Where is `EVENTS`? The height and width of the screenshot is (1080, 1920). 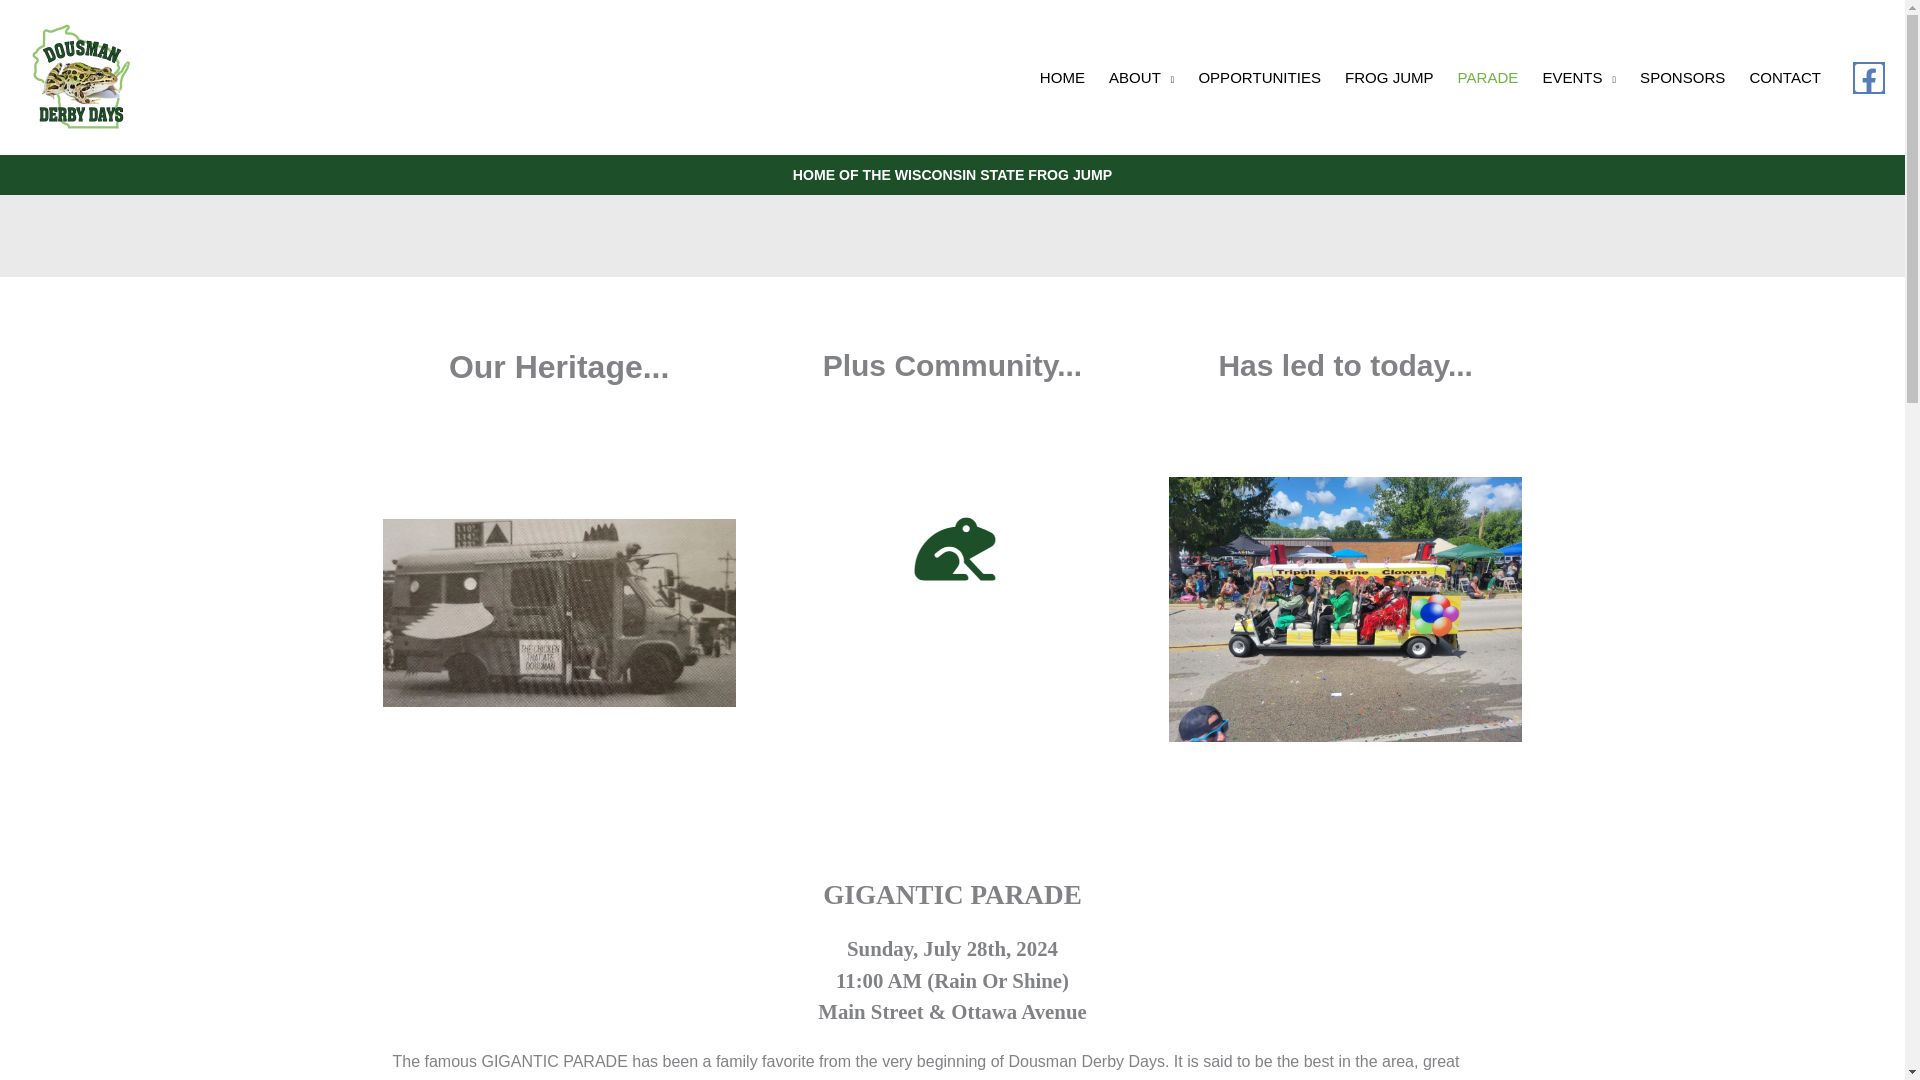
EVENTS is located at coordinates (1579, 76).